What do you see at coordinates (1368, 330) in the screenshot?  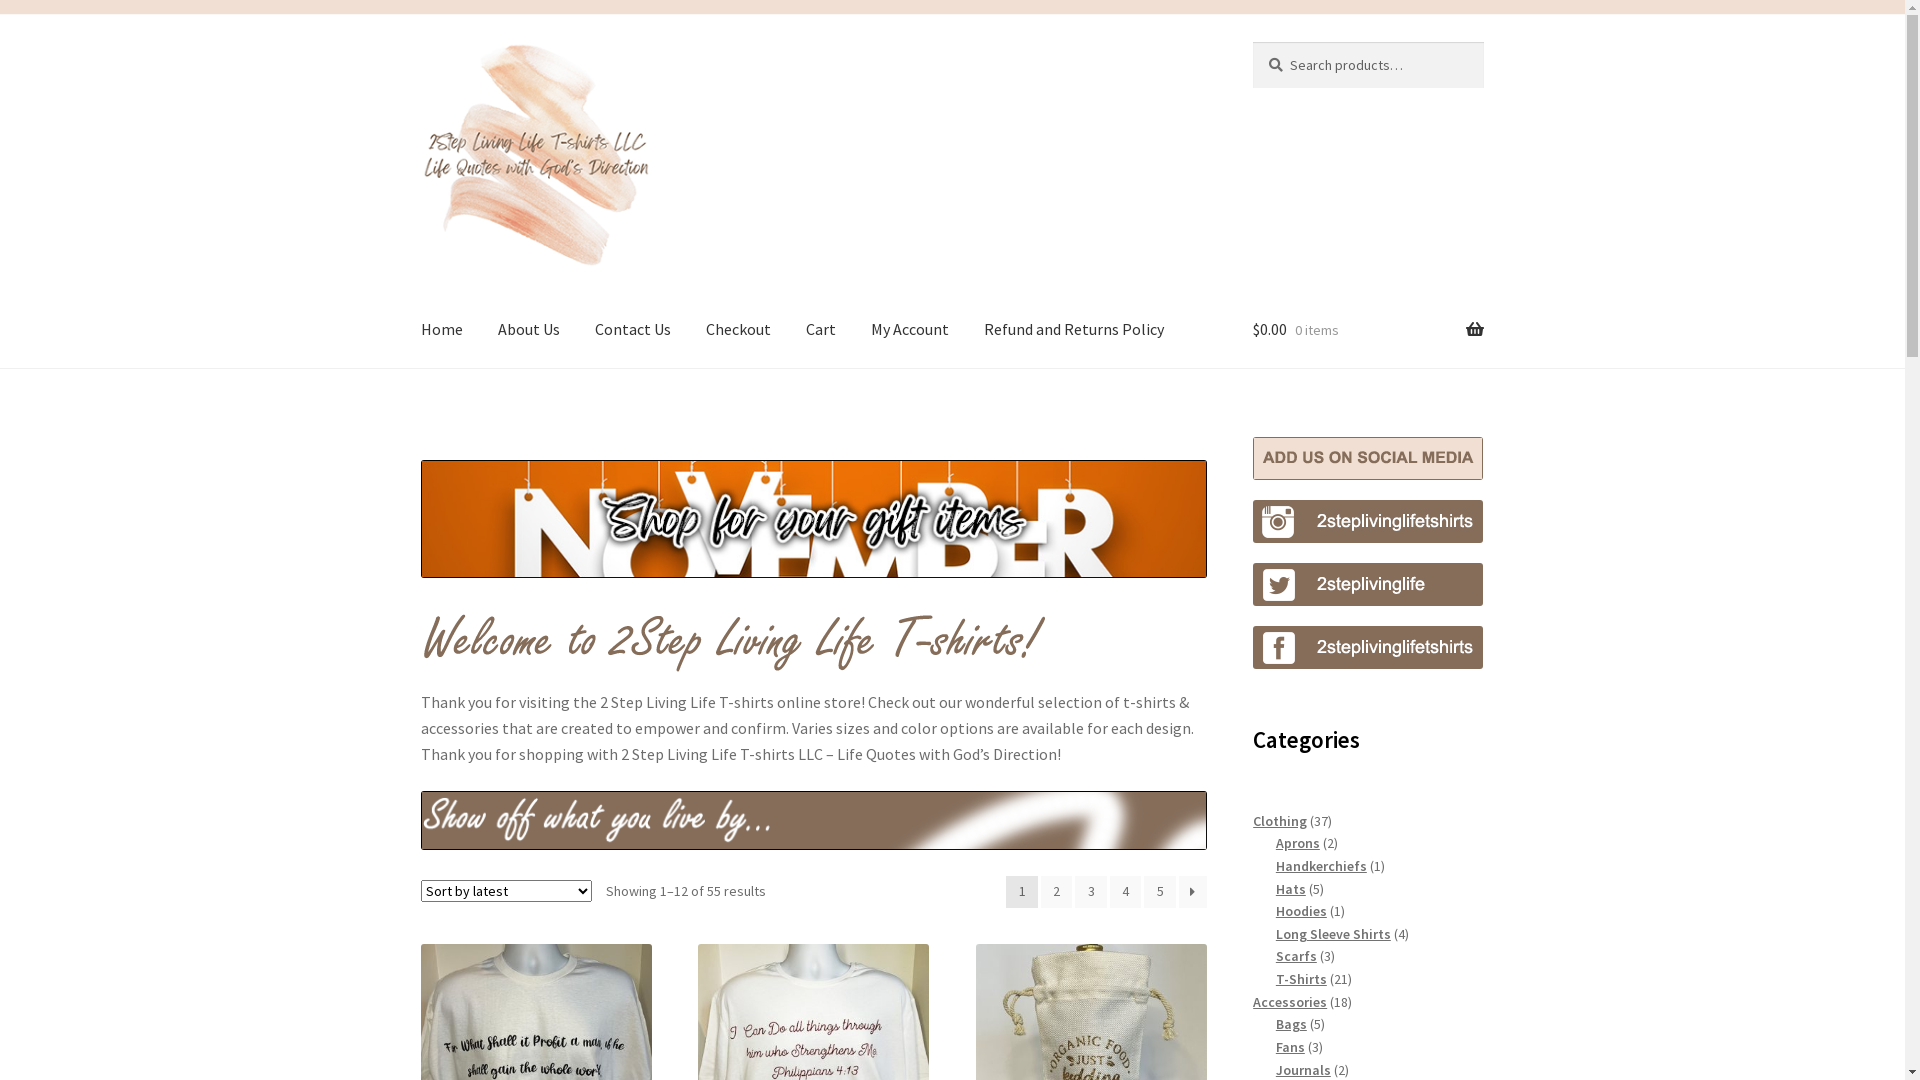 I see `$0.00 0 items` at bounding box center [1368, 330].